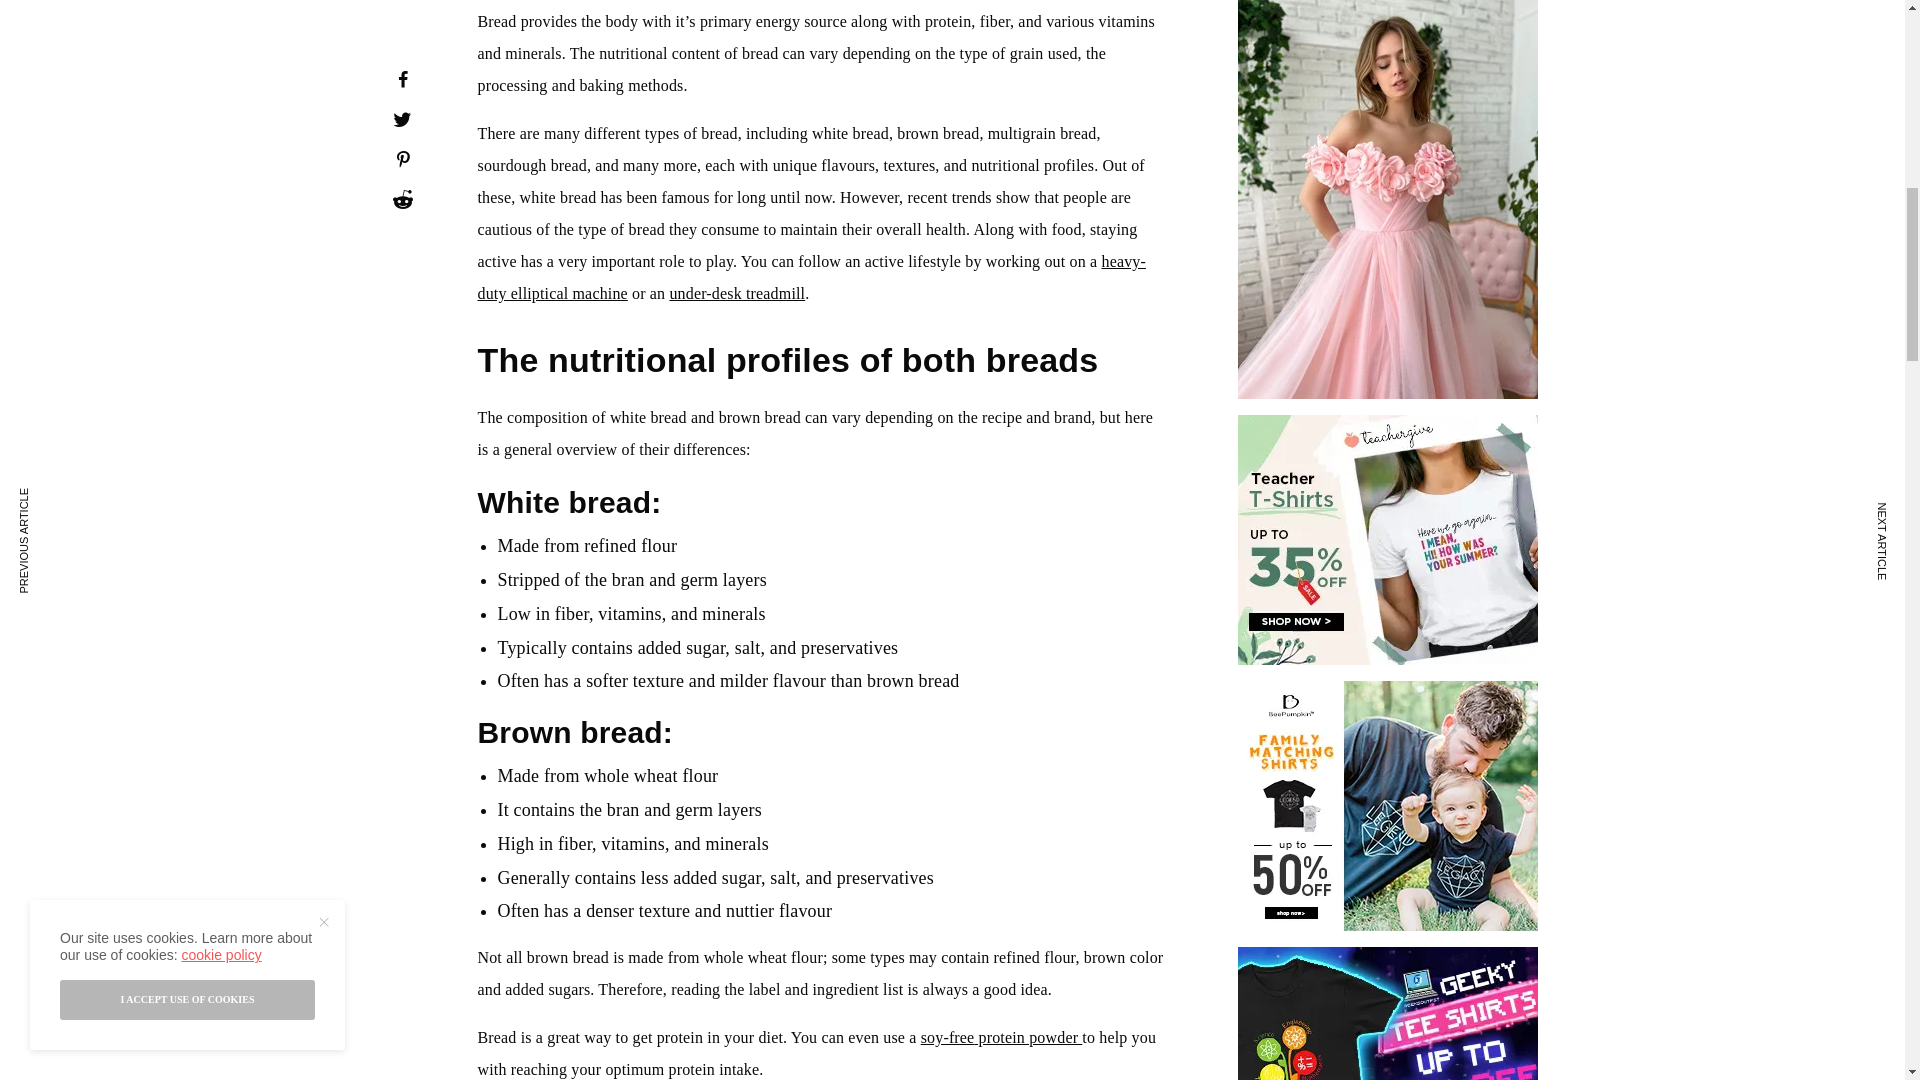  What do you see at coordinates (1388, 1016) in the screenshot?
I see `Japanese t shirts` at bounding box center [1388, 1016].